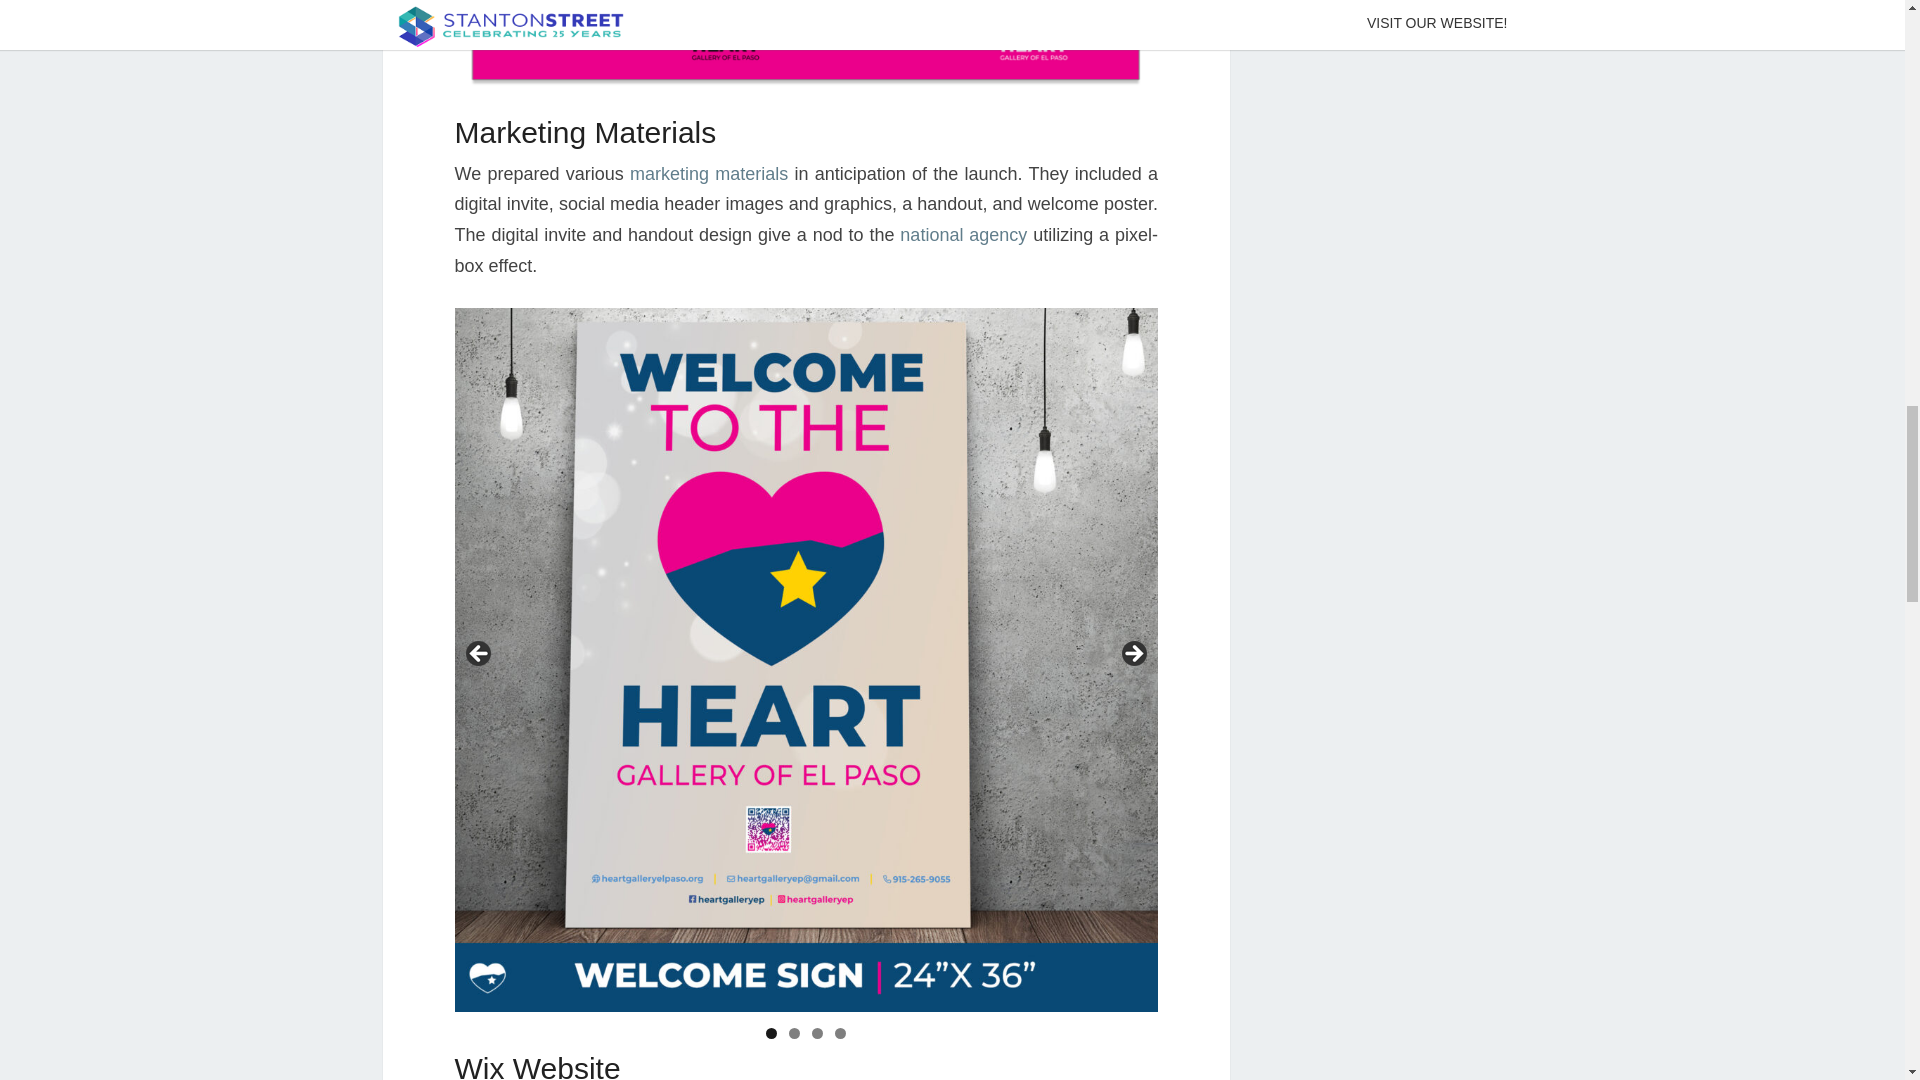 The width and height of the screenshot is (1920, 1080). I want to click on marketing materials, so click(708, 174).